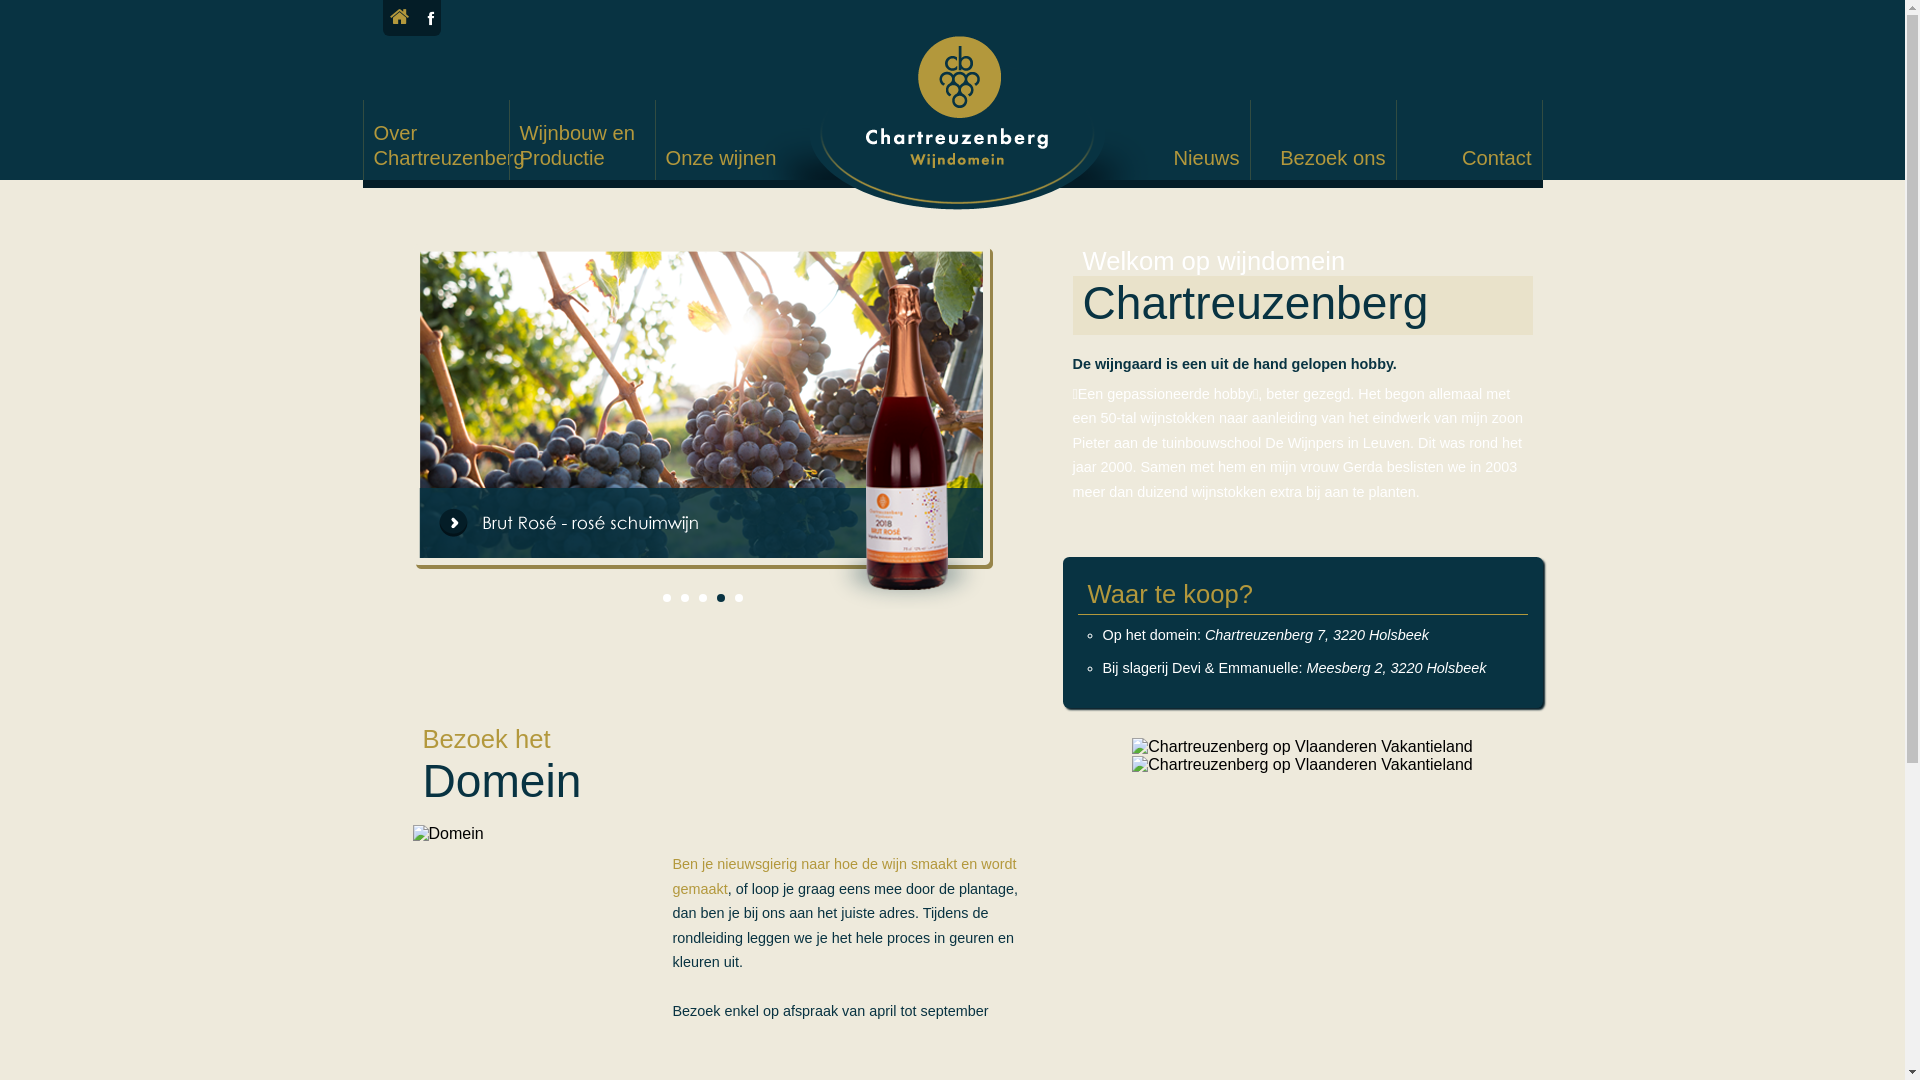  Describe the element at coordinates (450, 146) in the screenshot. I see `Over Chartreuzenberg` at that location.